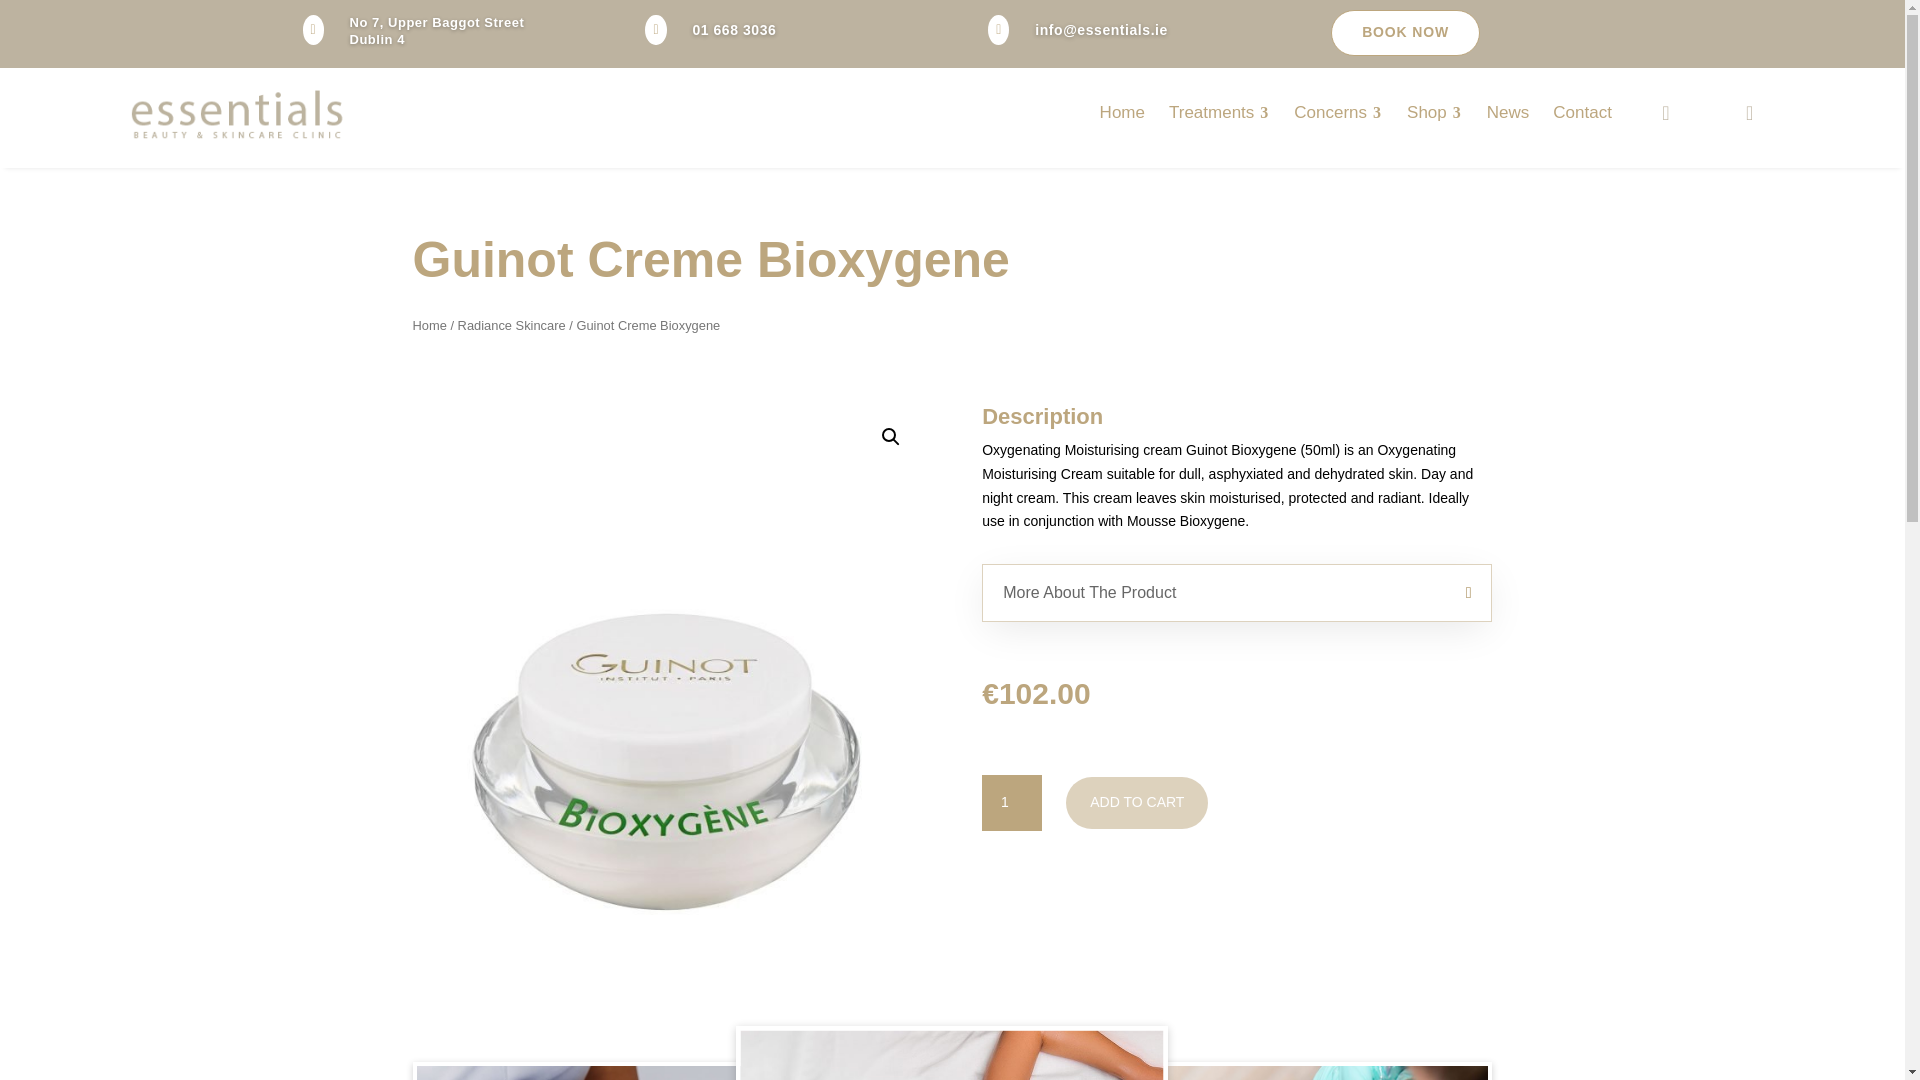 Image resolution: width=1920 pixels, height=1080 pixels. I want to click on BOOK NOW, so click(1405, 32).